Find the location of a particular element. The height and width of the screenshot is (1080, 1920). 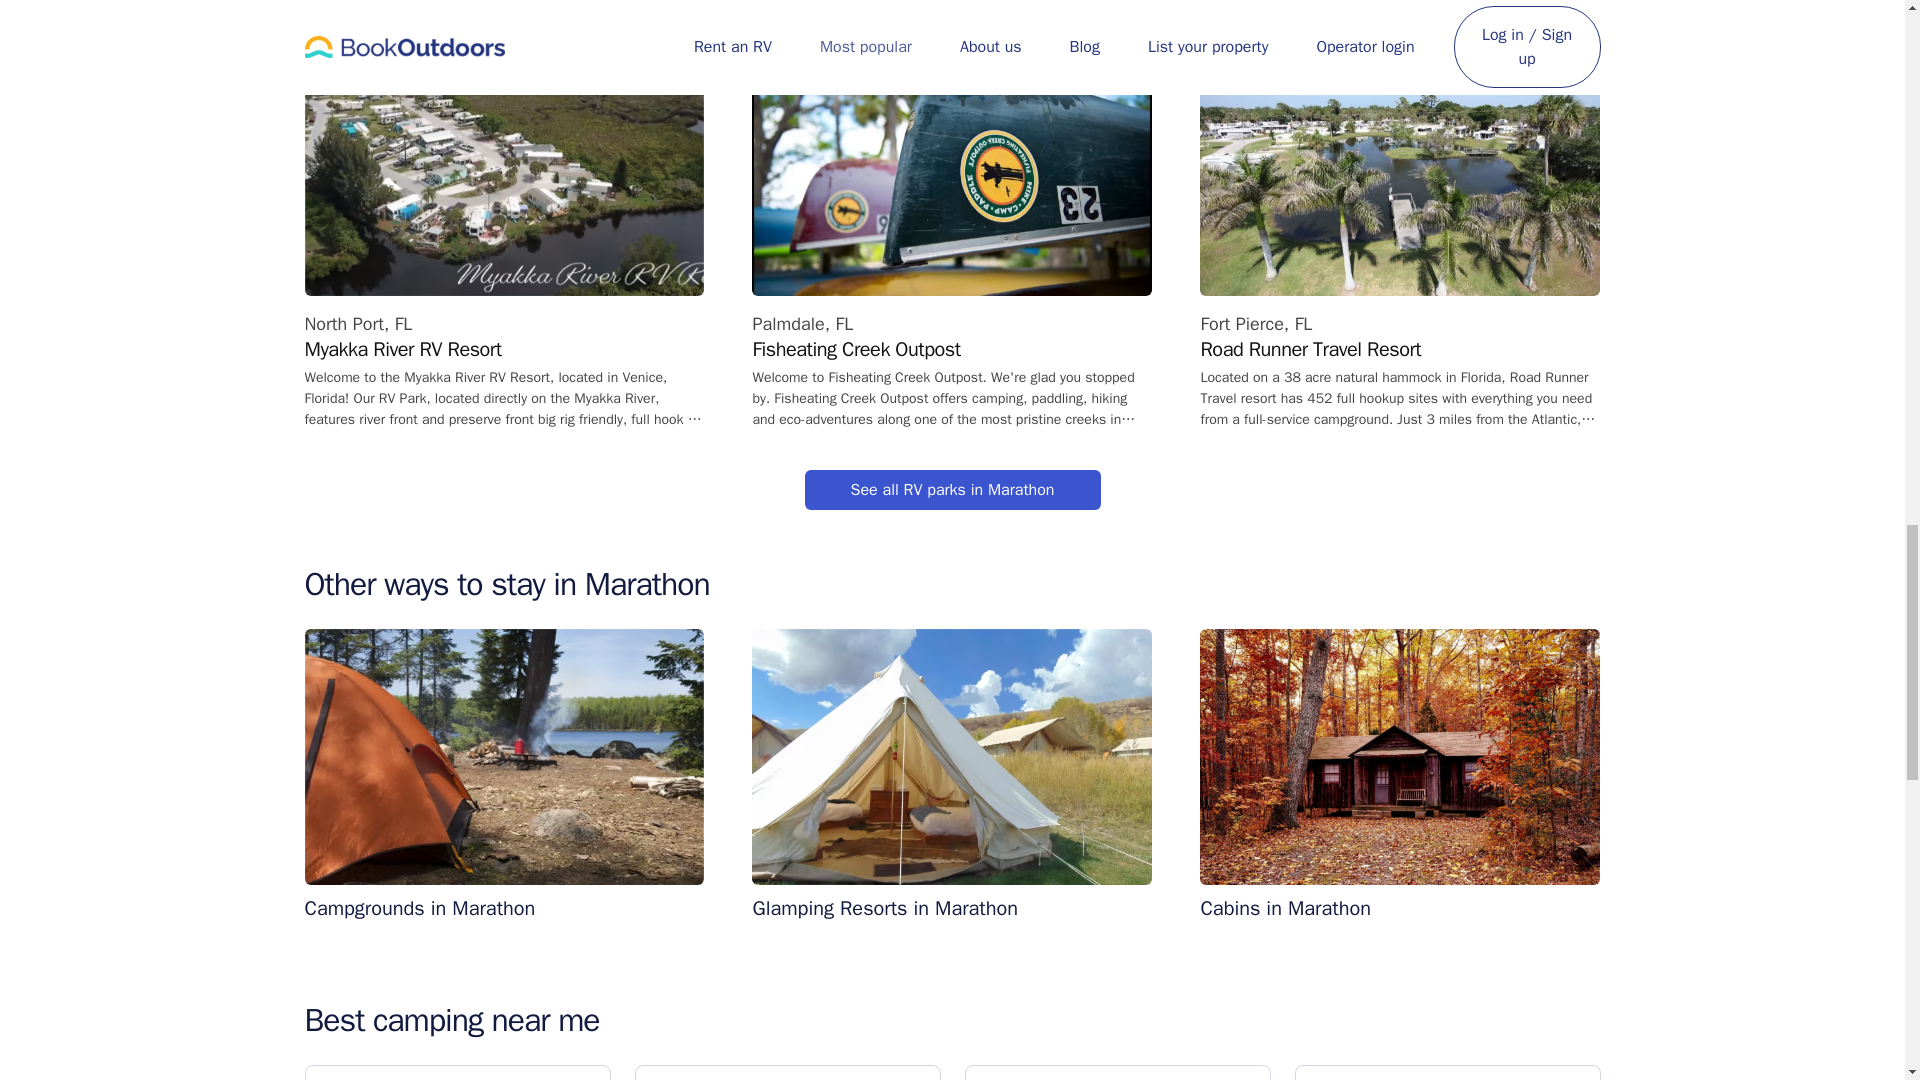

Cabins in Marathon is located at coordinates (1400, 774).